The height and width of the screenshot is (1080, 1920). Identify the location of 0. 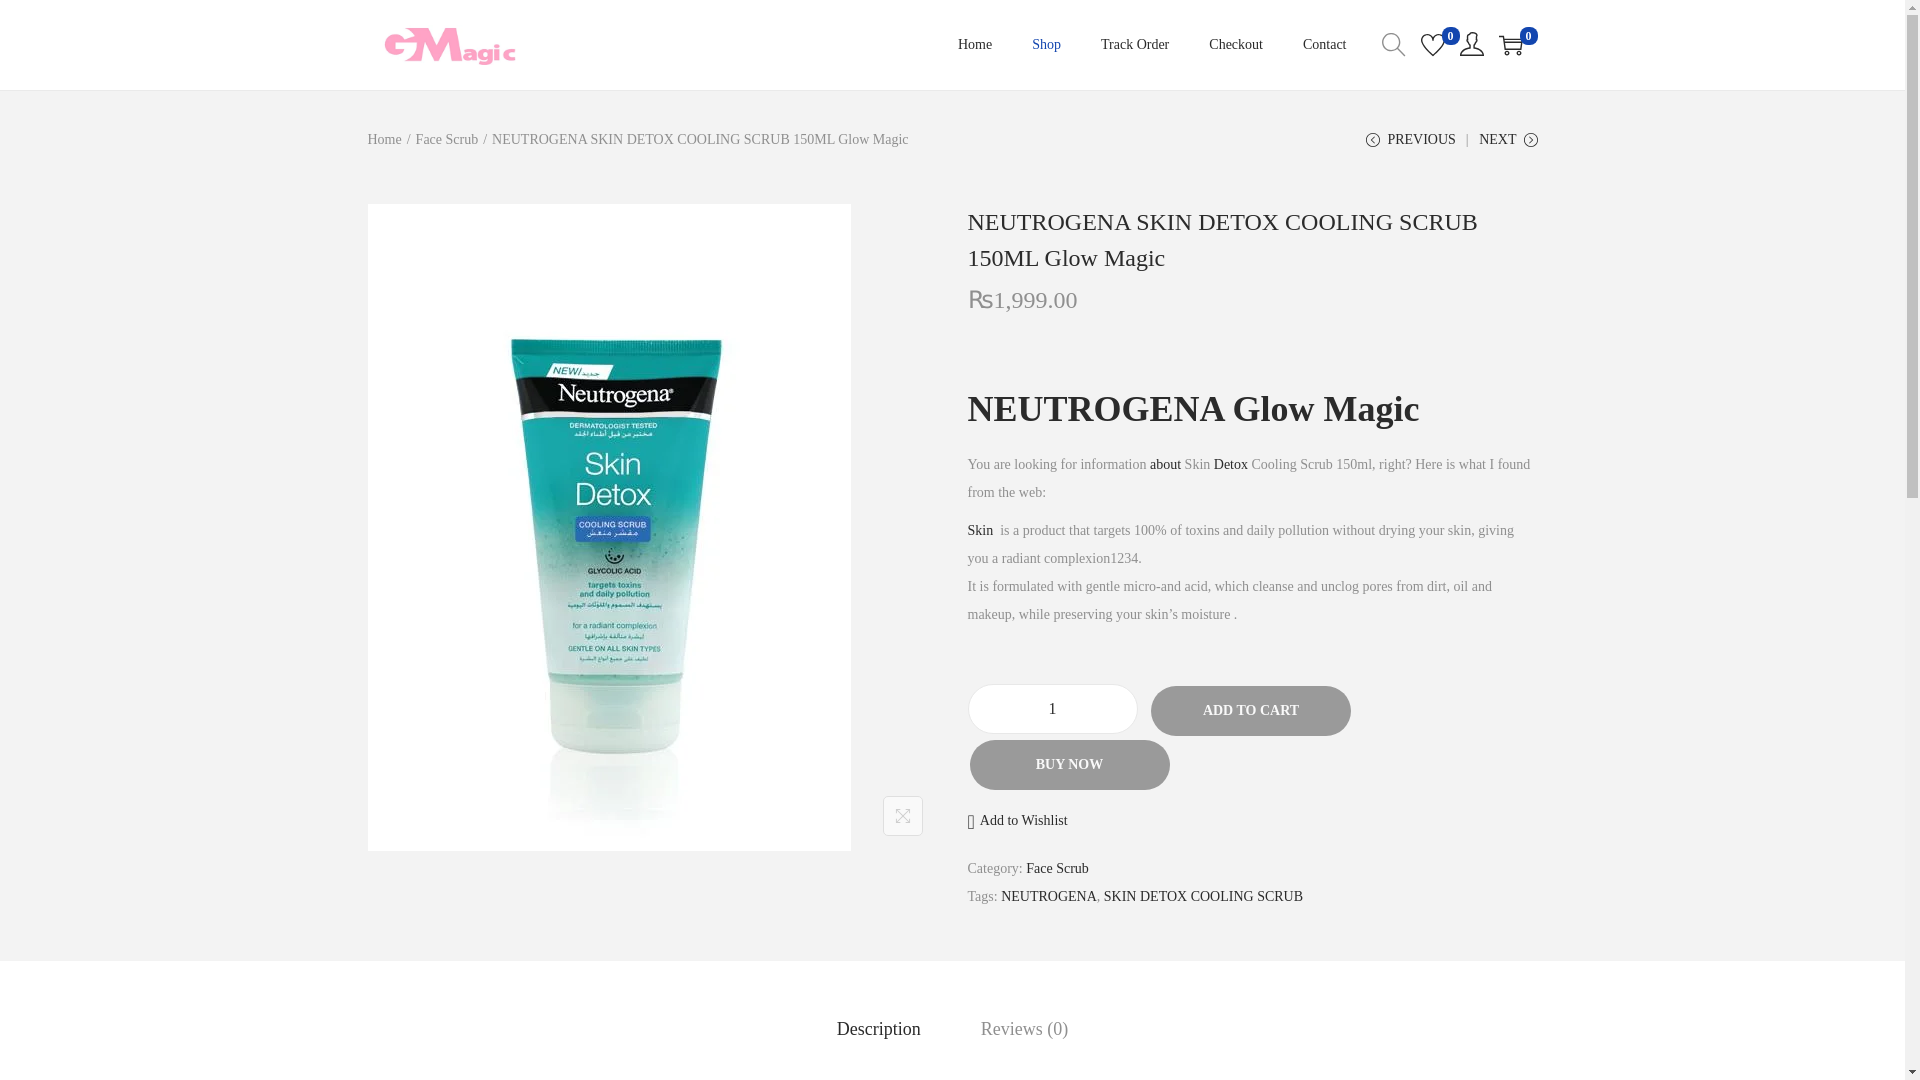
(1510, 45).